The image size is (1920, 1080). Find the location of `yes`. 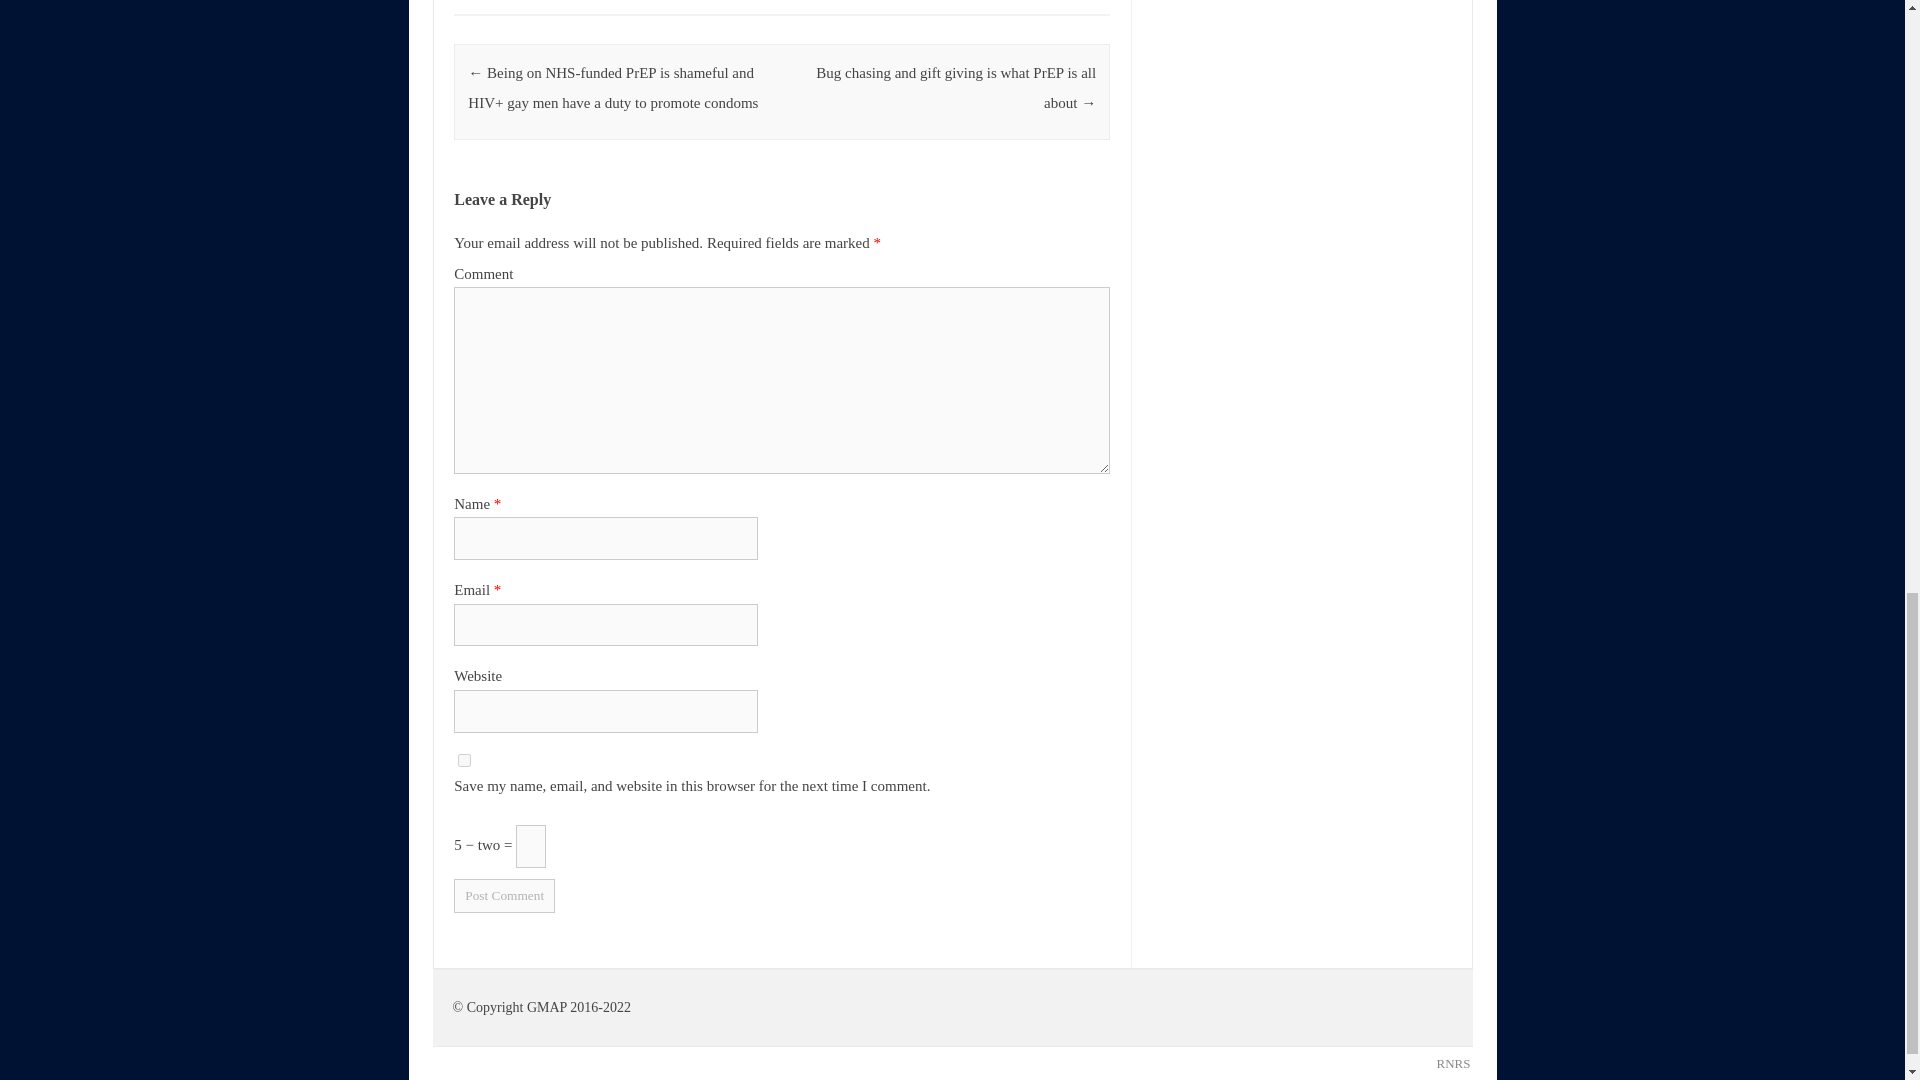

yes is located at coordinates (464, 760).